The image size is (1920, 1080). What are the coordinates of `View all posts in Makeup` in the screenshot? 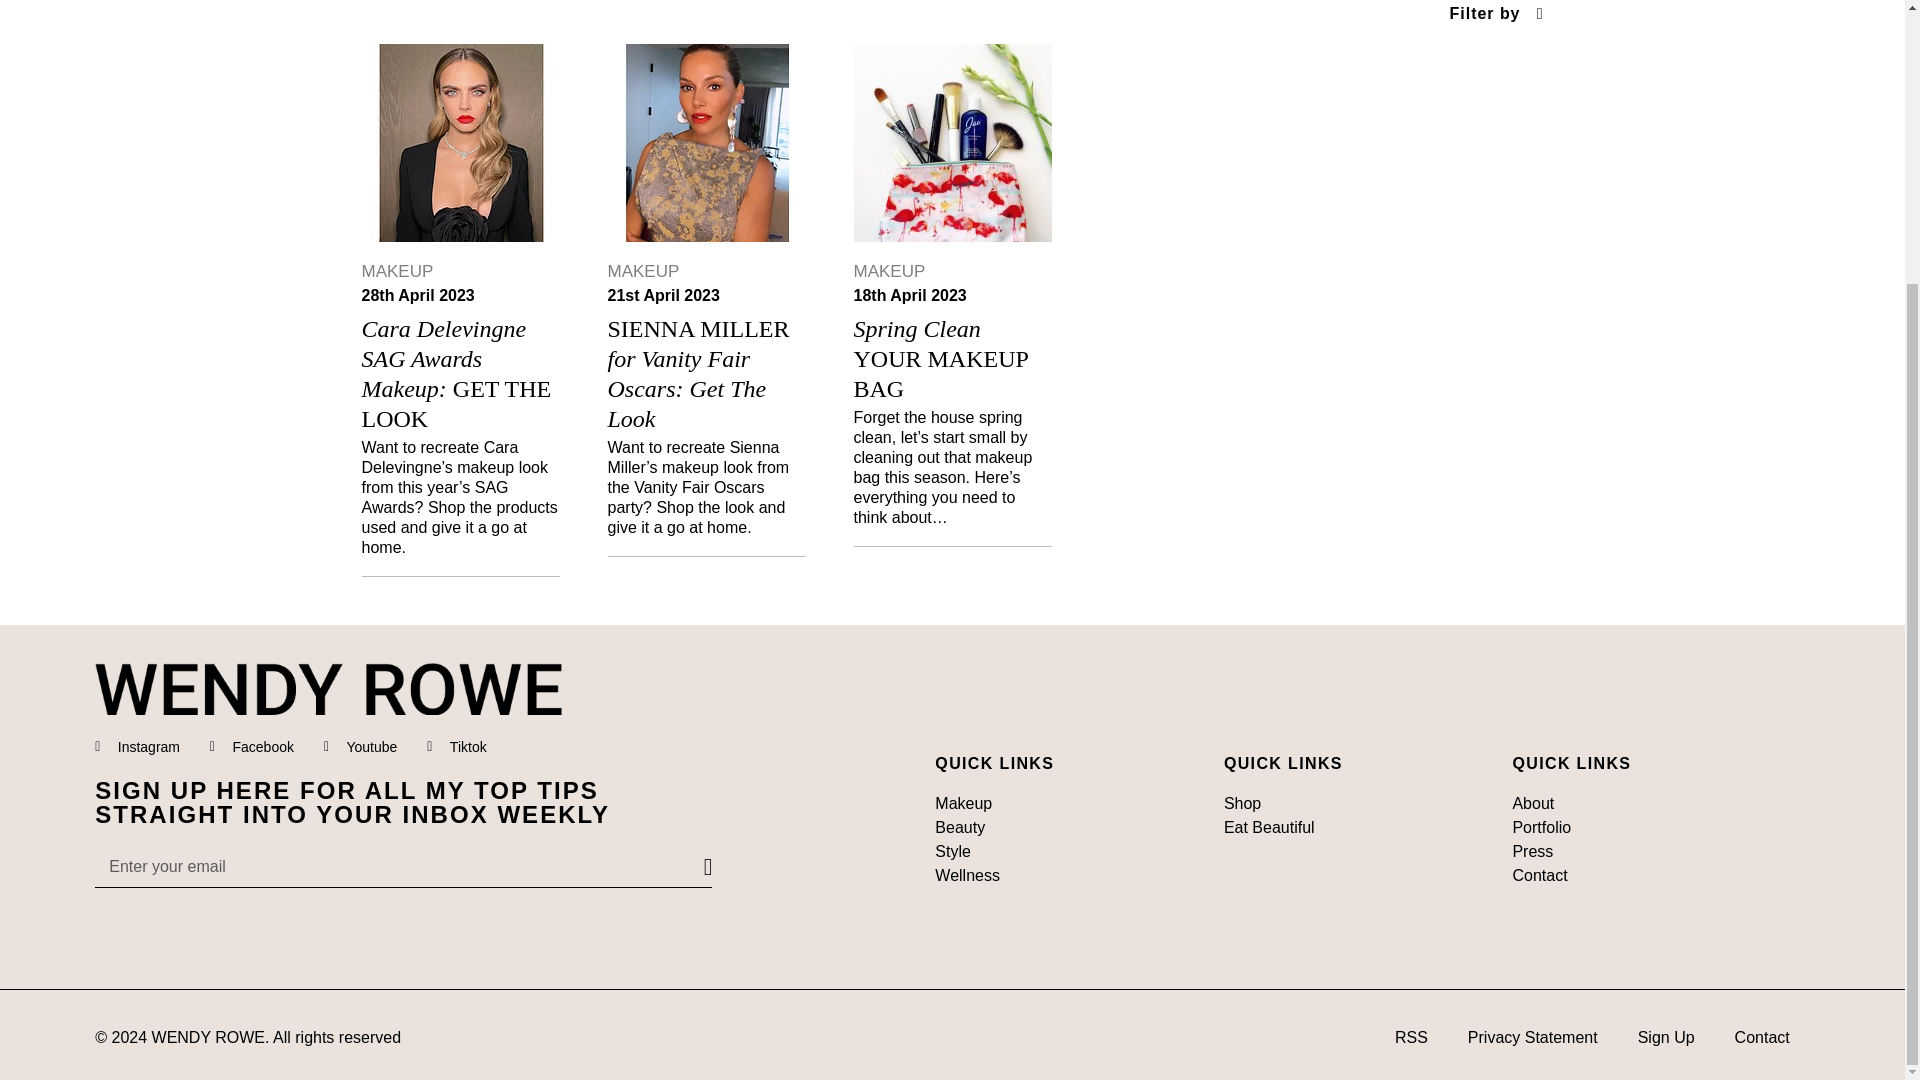 It's located at (398, 271).